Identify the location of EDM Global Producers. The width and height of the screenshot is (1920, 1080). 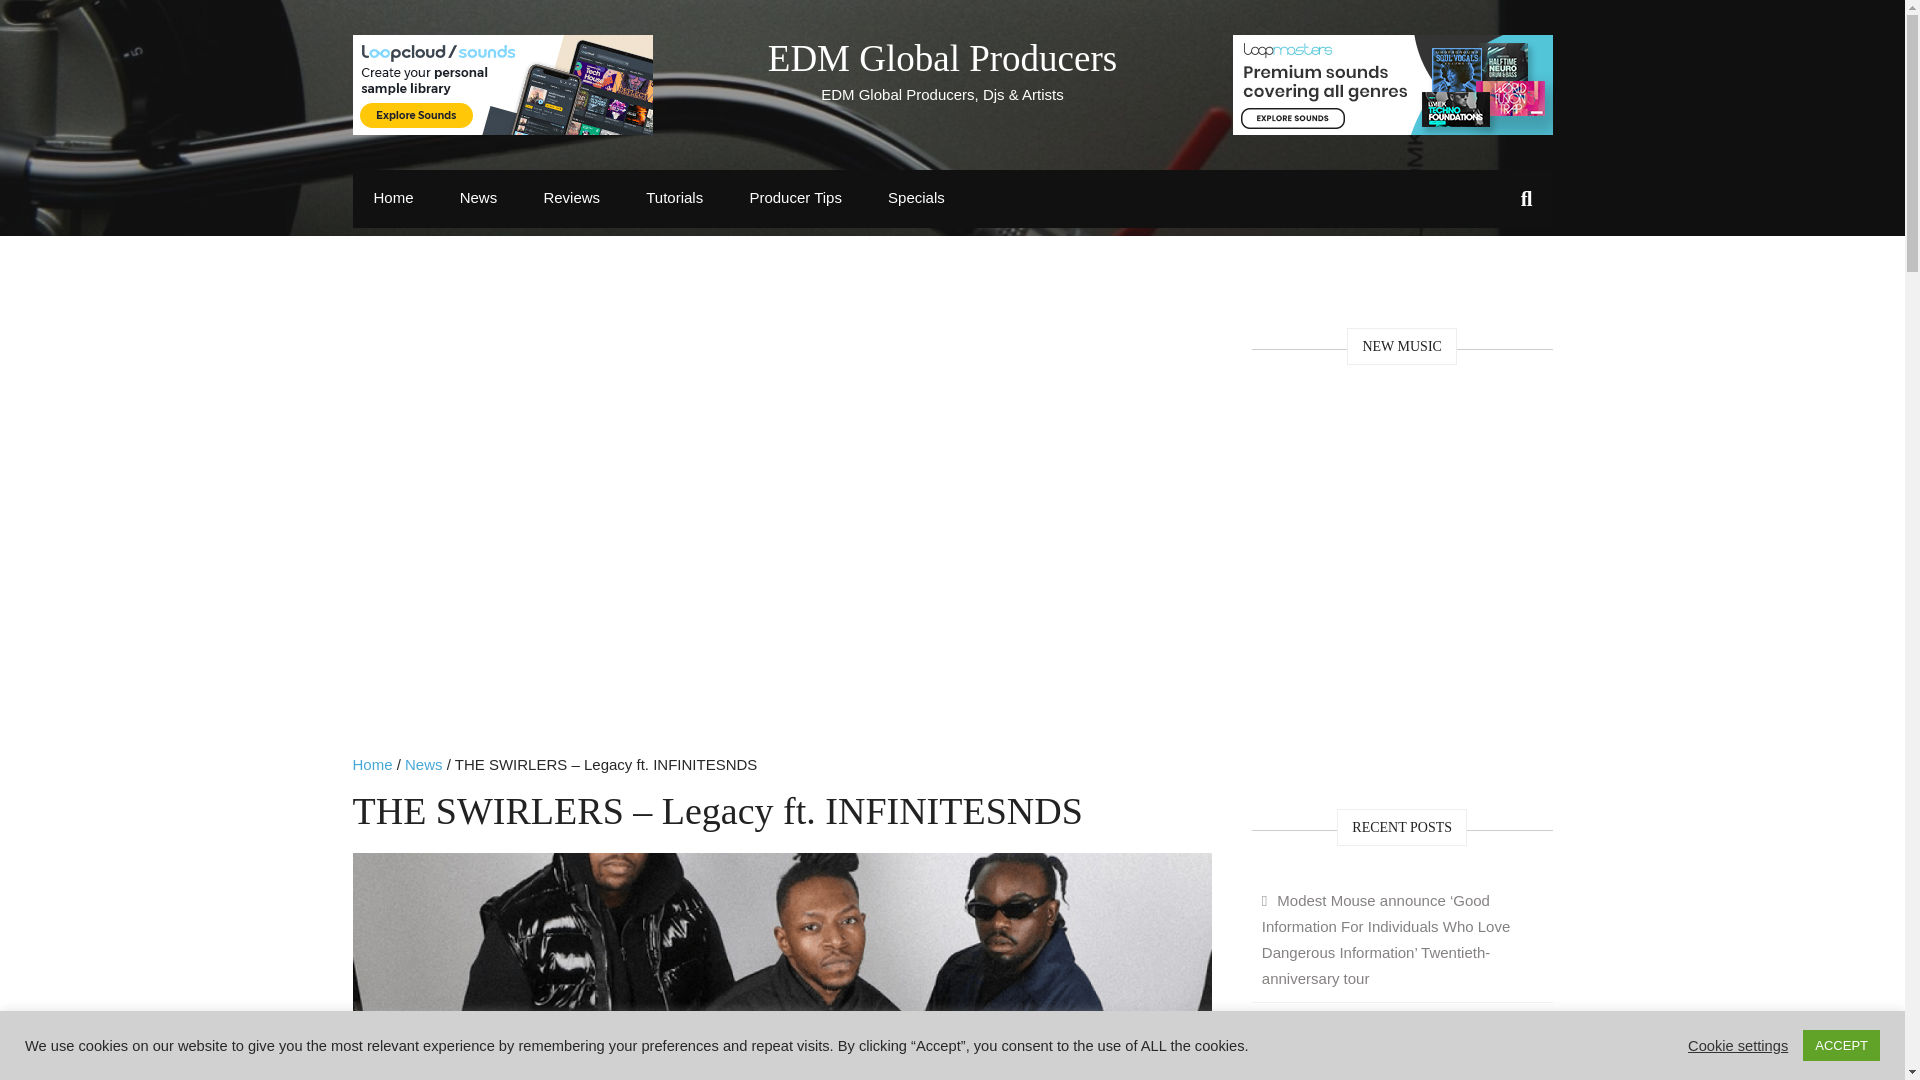
(942, 58).